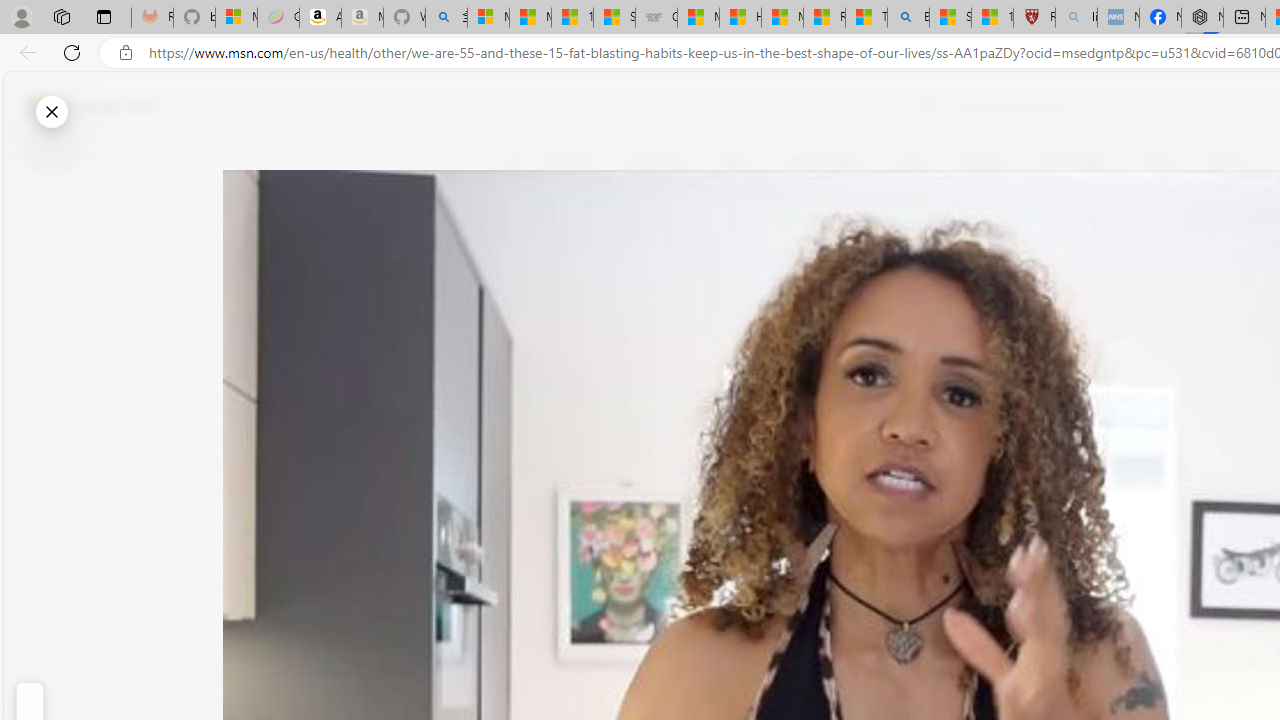 The image size is (1280, 720). I want to click on 6, so click(526, 300).